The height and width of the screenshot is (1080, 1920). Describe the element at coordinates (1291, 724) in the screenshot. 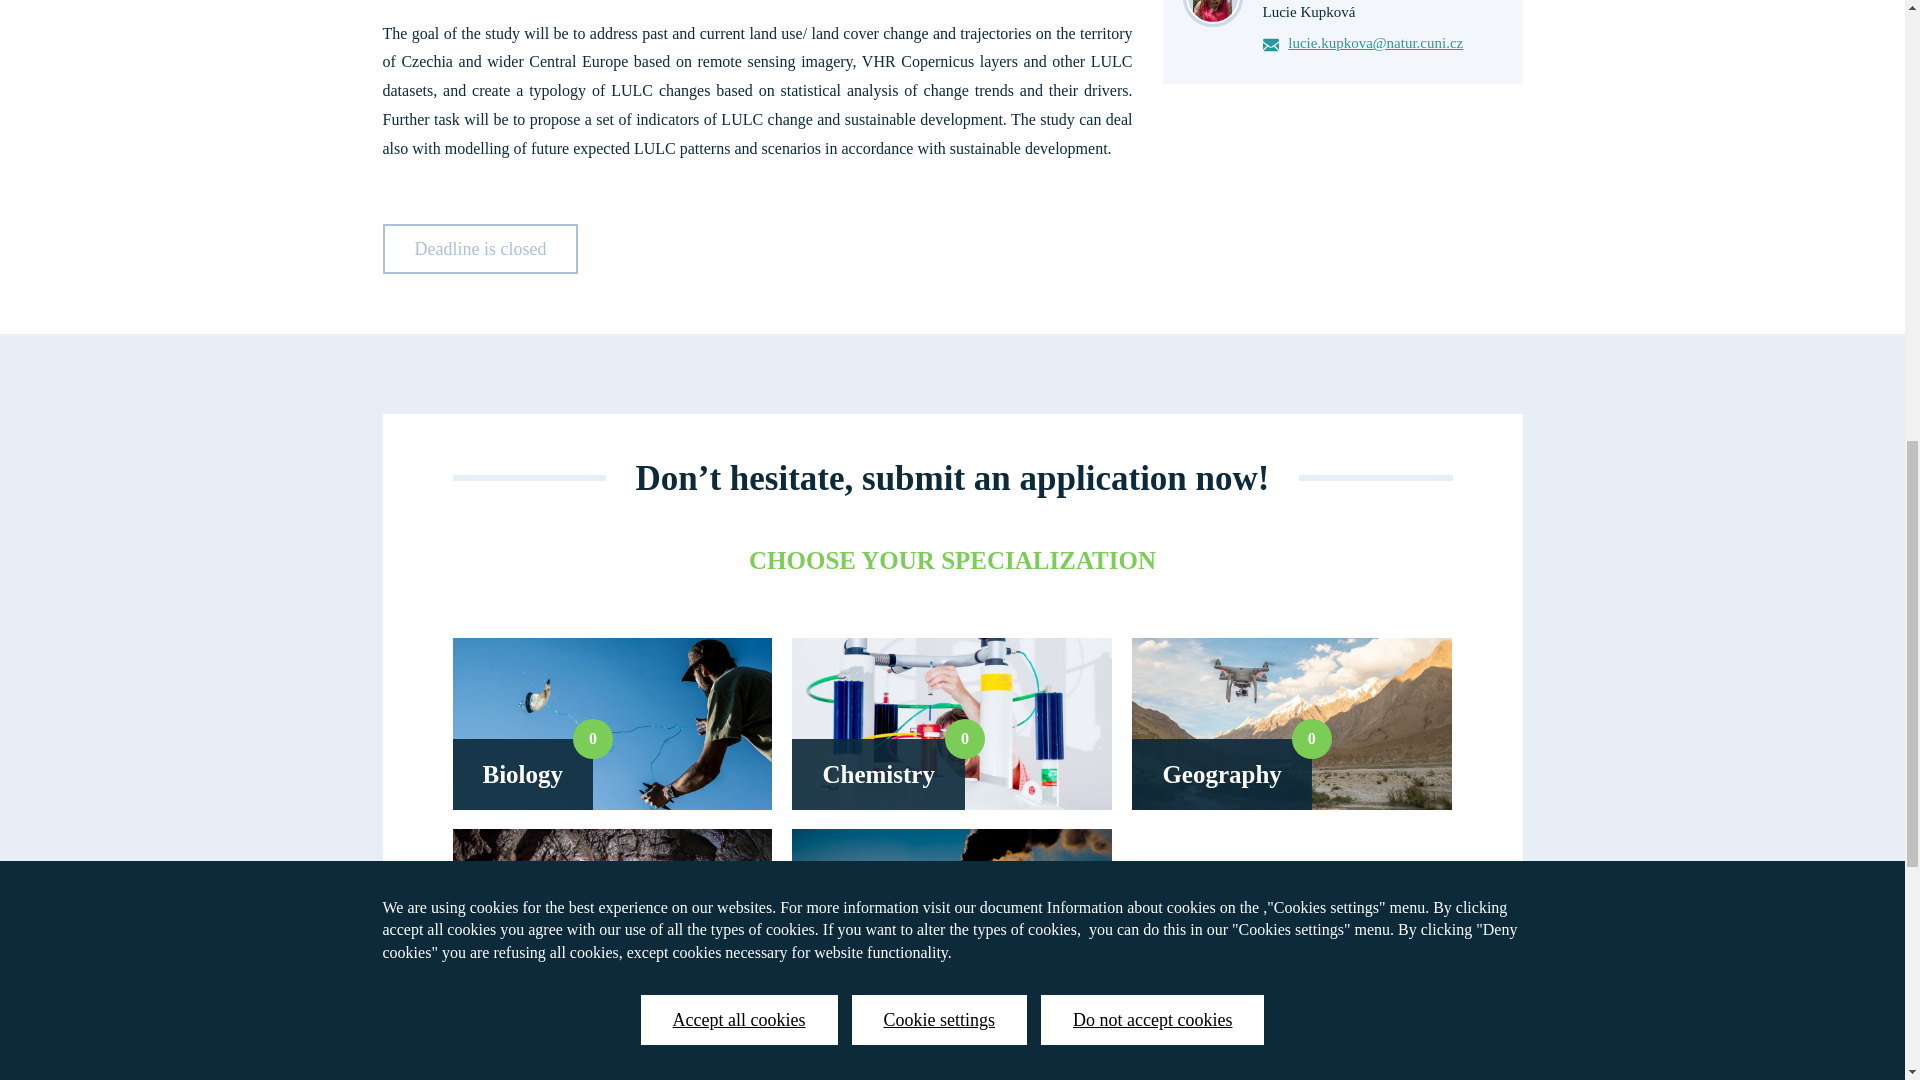

I see `Deadline is closed` at that location.